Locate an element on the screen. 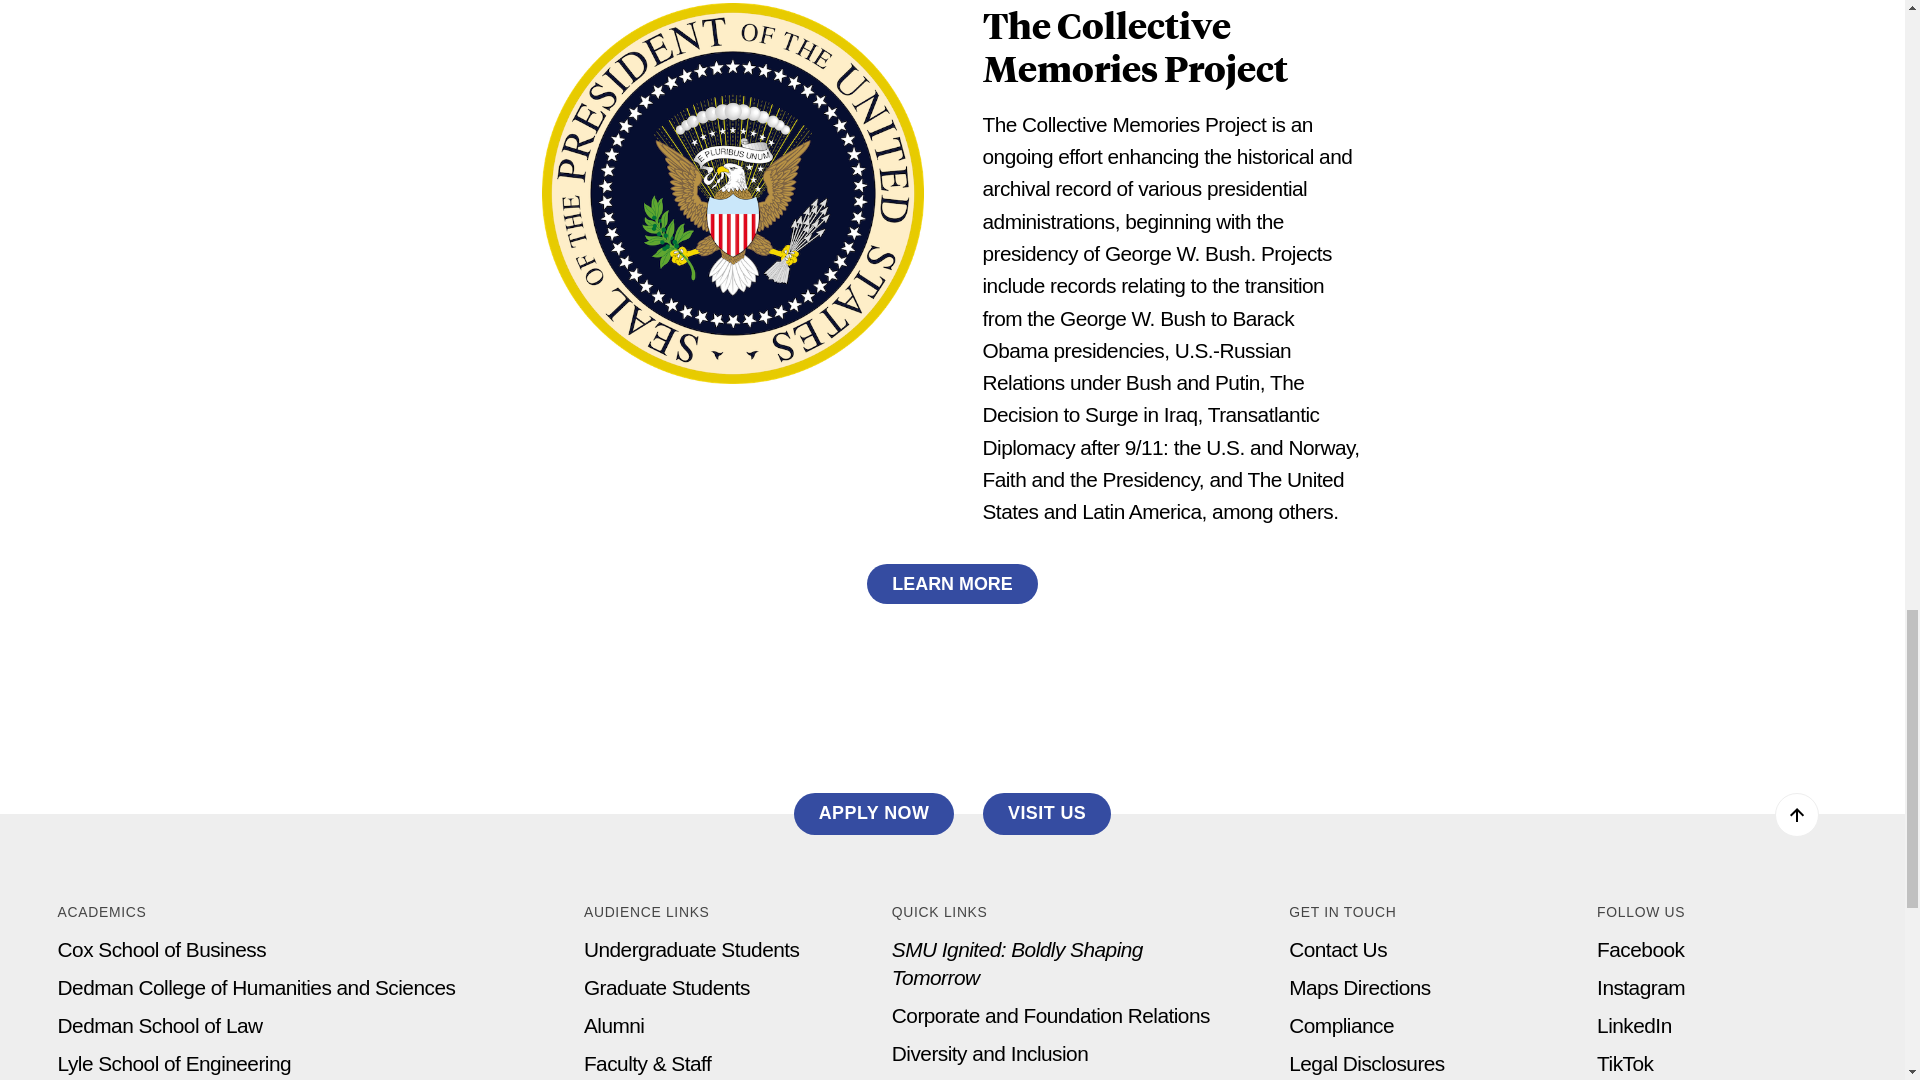  VISIT US is located at coordinates (1047, 813).